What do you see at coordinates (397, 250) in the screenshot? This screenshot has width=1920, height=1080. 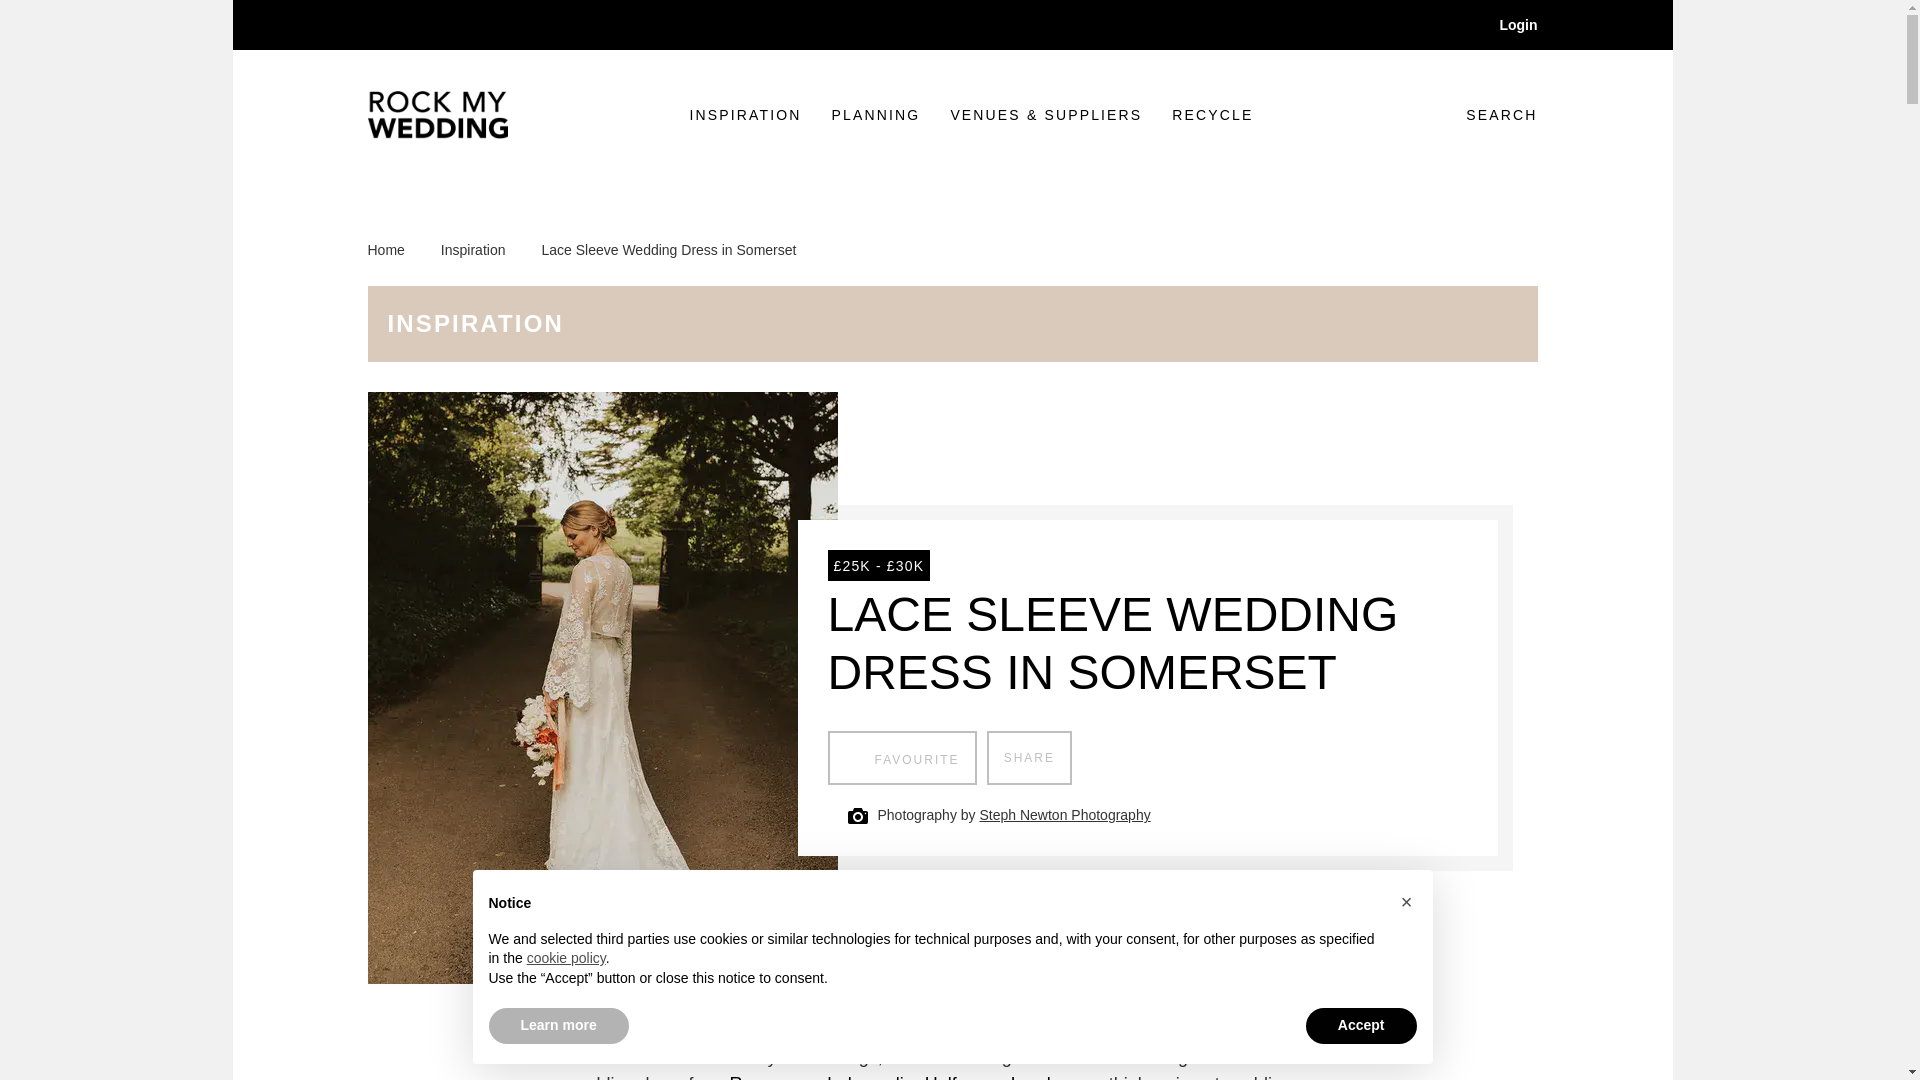 I see `FAVOURITE` at bounding box center [397, 250].